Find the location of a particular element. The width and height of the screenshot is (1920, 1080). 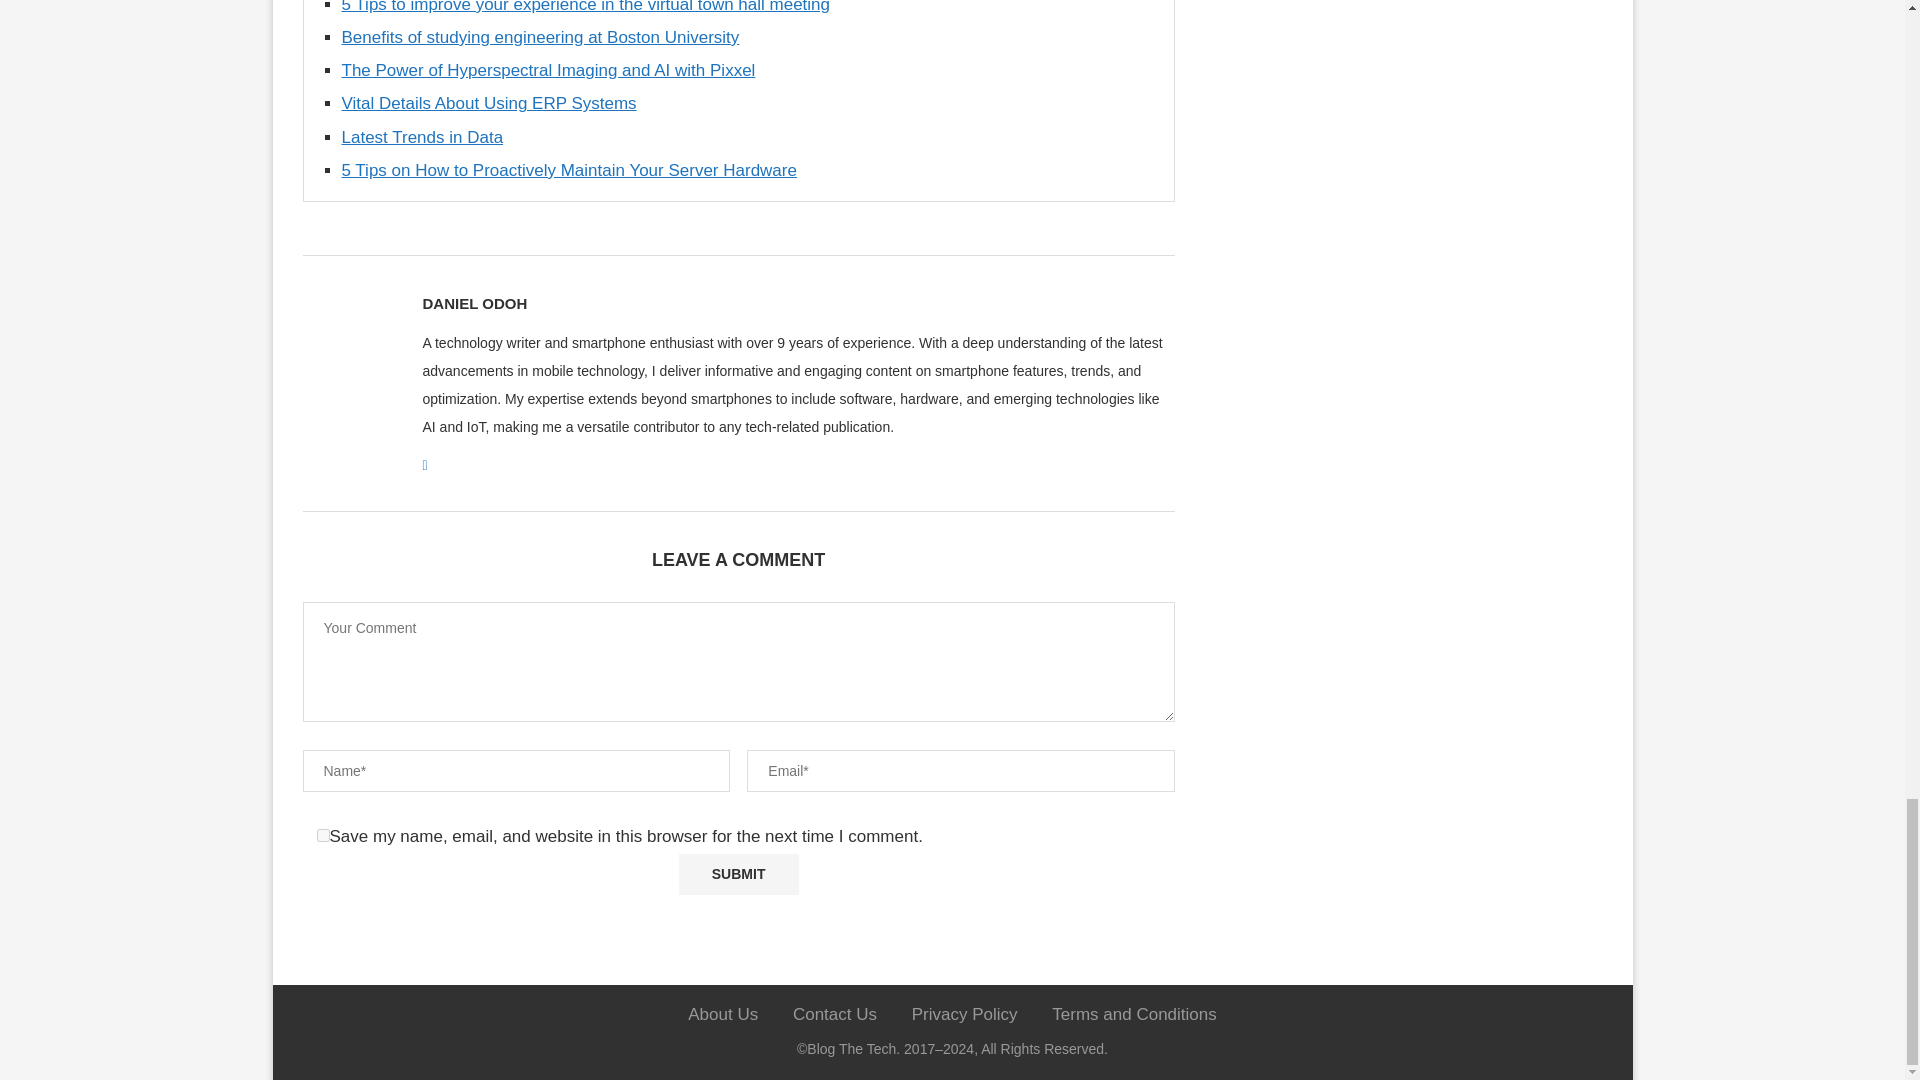

Submit is located at coordinates (738, 874).